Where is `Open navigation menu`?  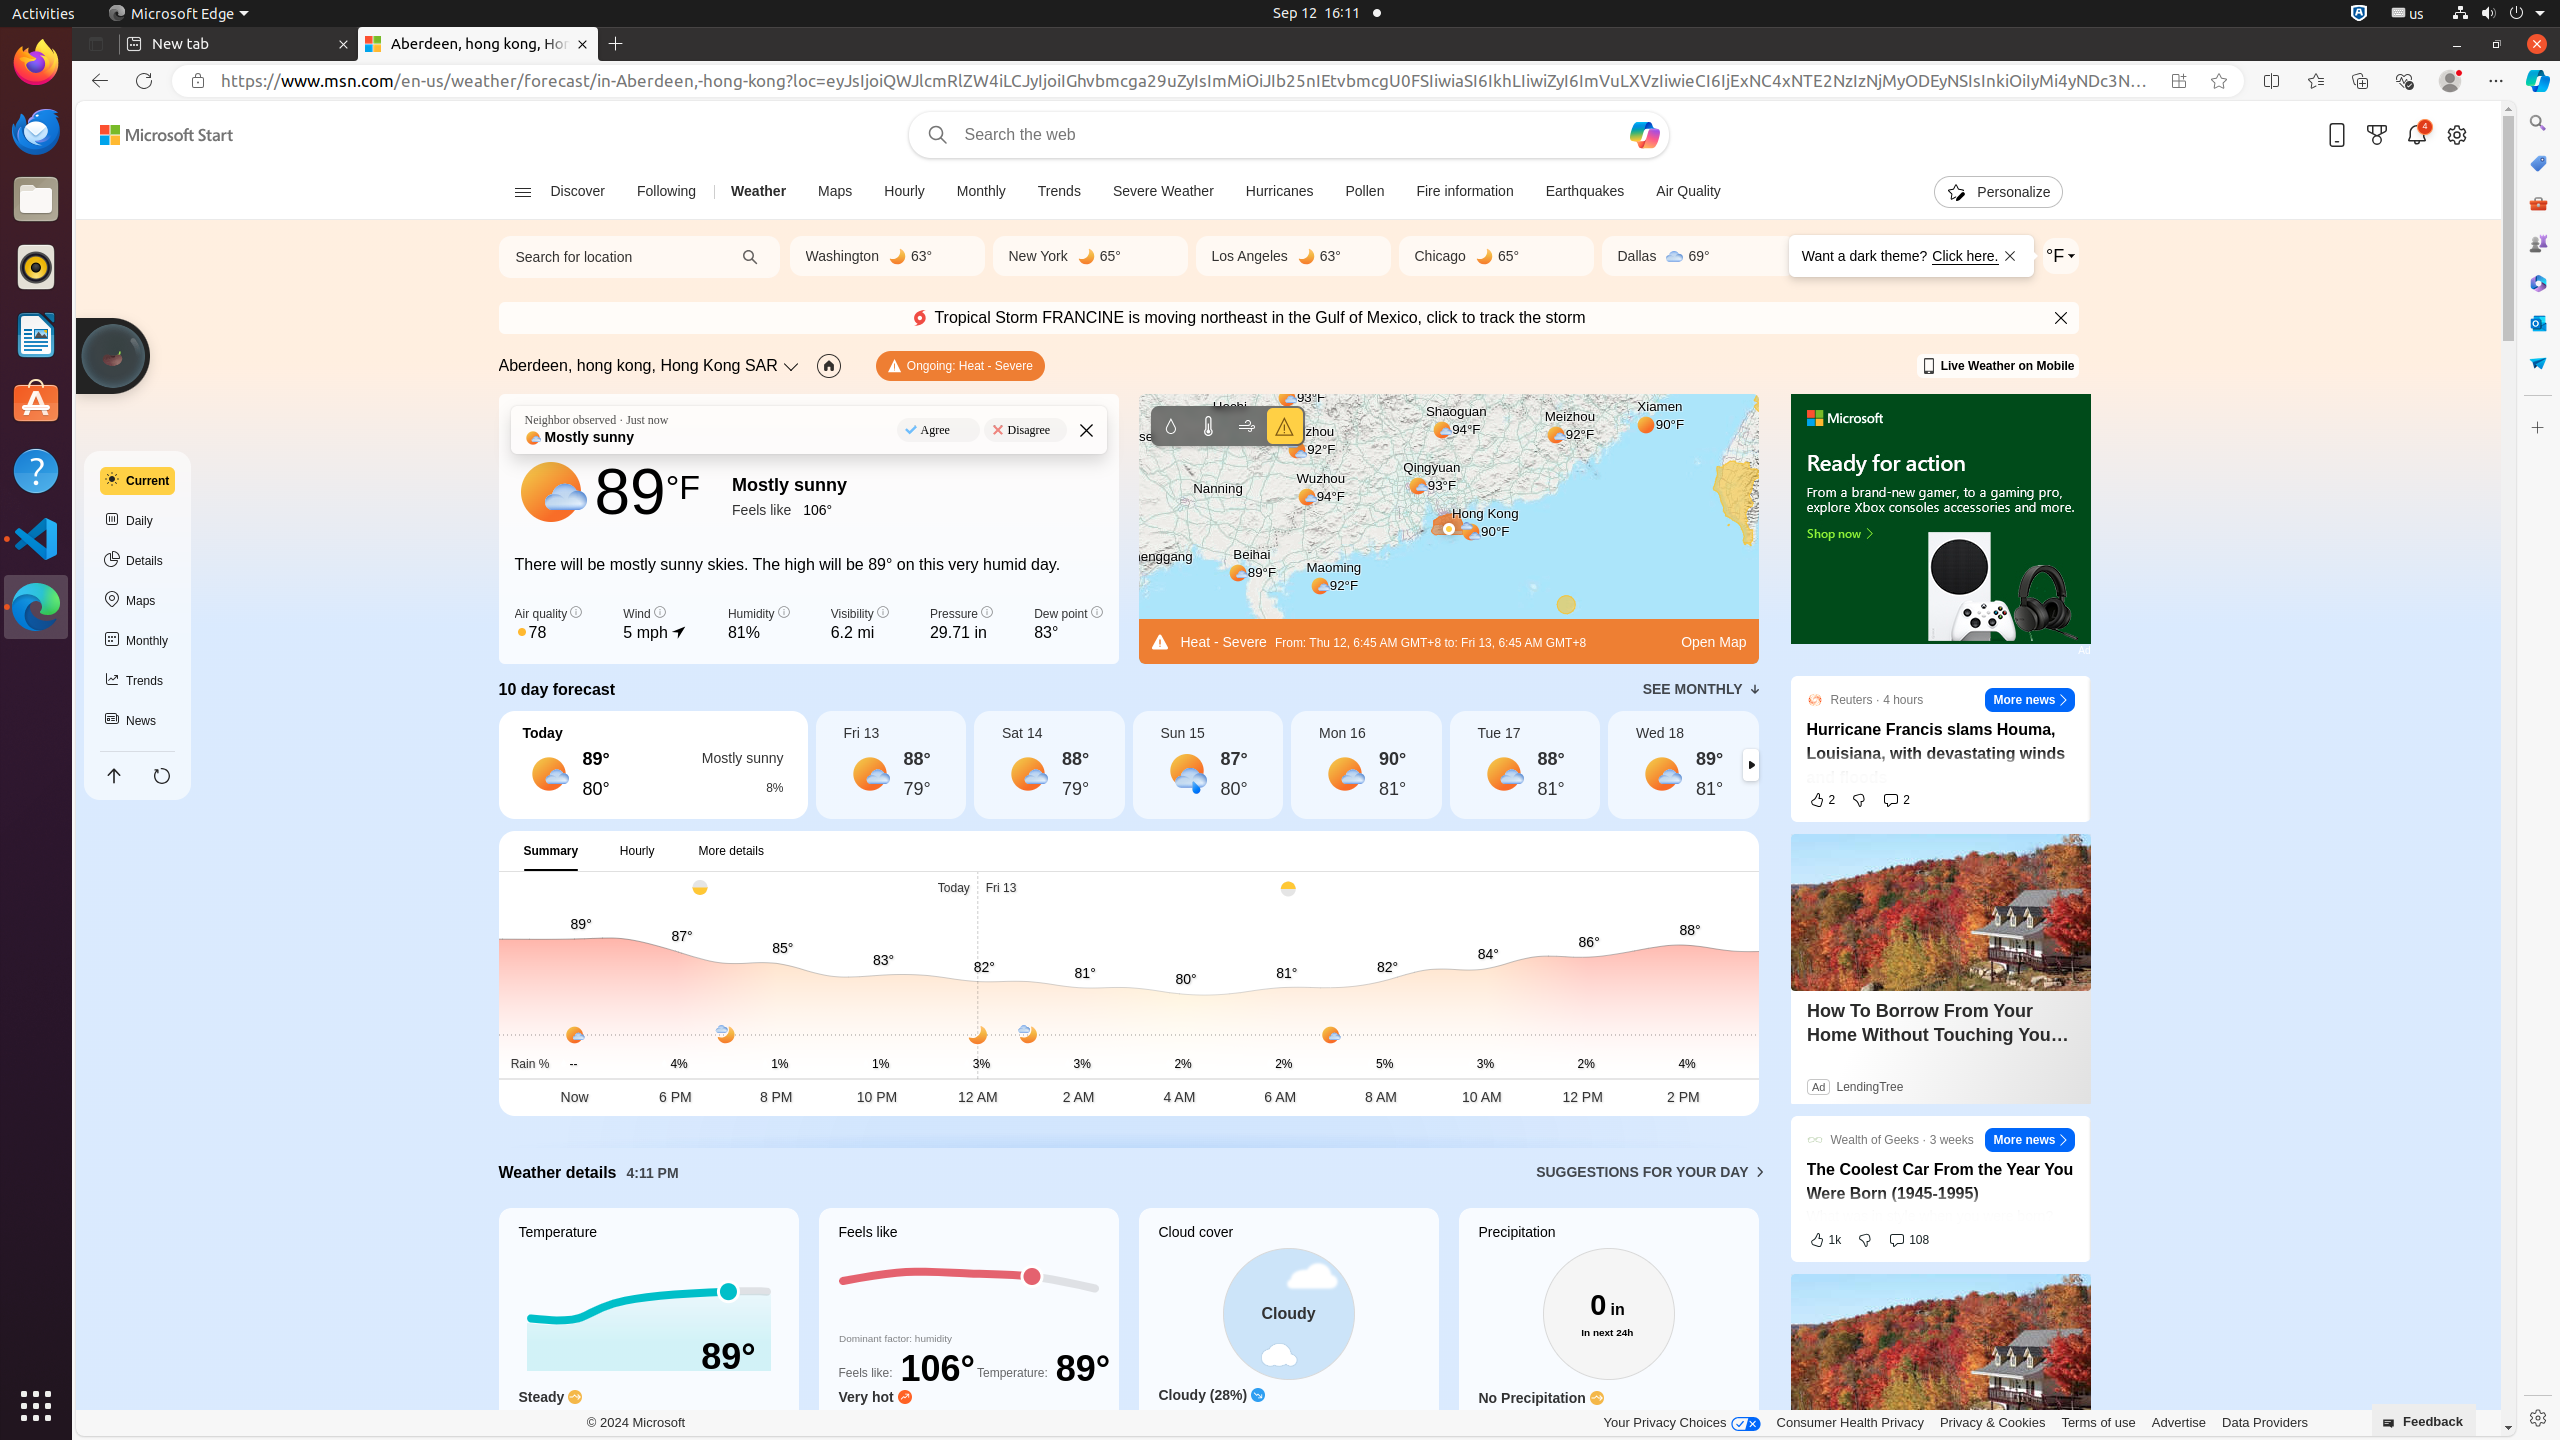 Open navigation menu is located at coordinates (522, 192).